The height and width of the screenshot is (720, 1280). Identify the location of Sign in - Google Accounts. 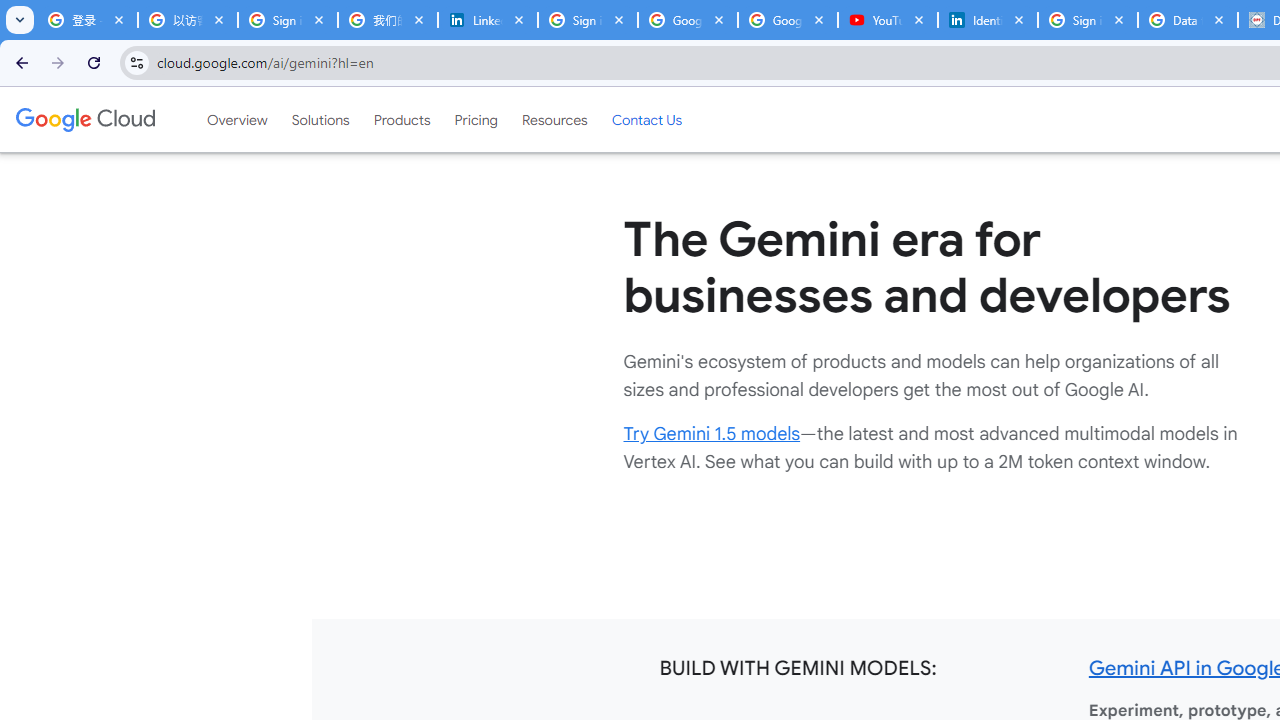
(1088, 20).